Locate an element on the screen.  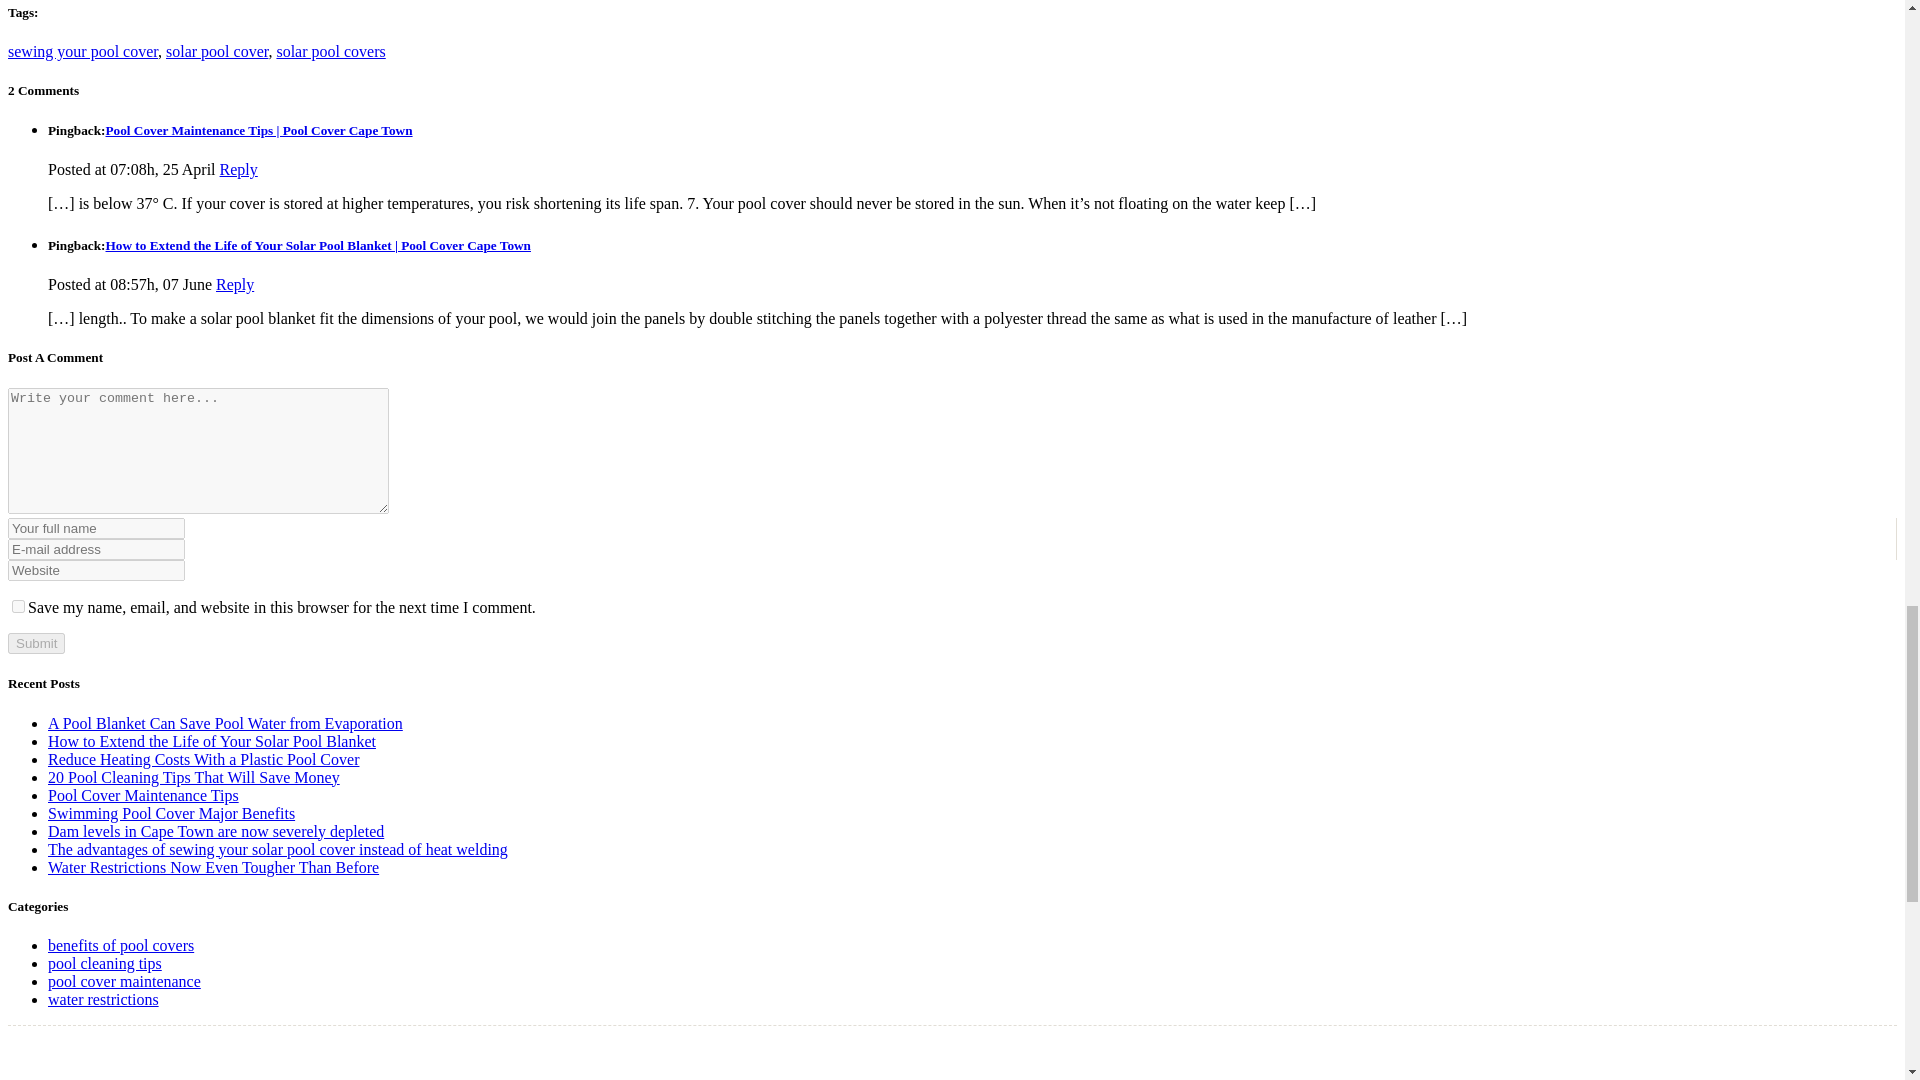
Reduce Heating Costs With a Plastic Pool Cover is located at coordinates (204, 758).